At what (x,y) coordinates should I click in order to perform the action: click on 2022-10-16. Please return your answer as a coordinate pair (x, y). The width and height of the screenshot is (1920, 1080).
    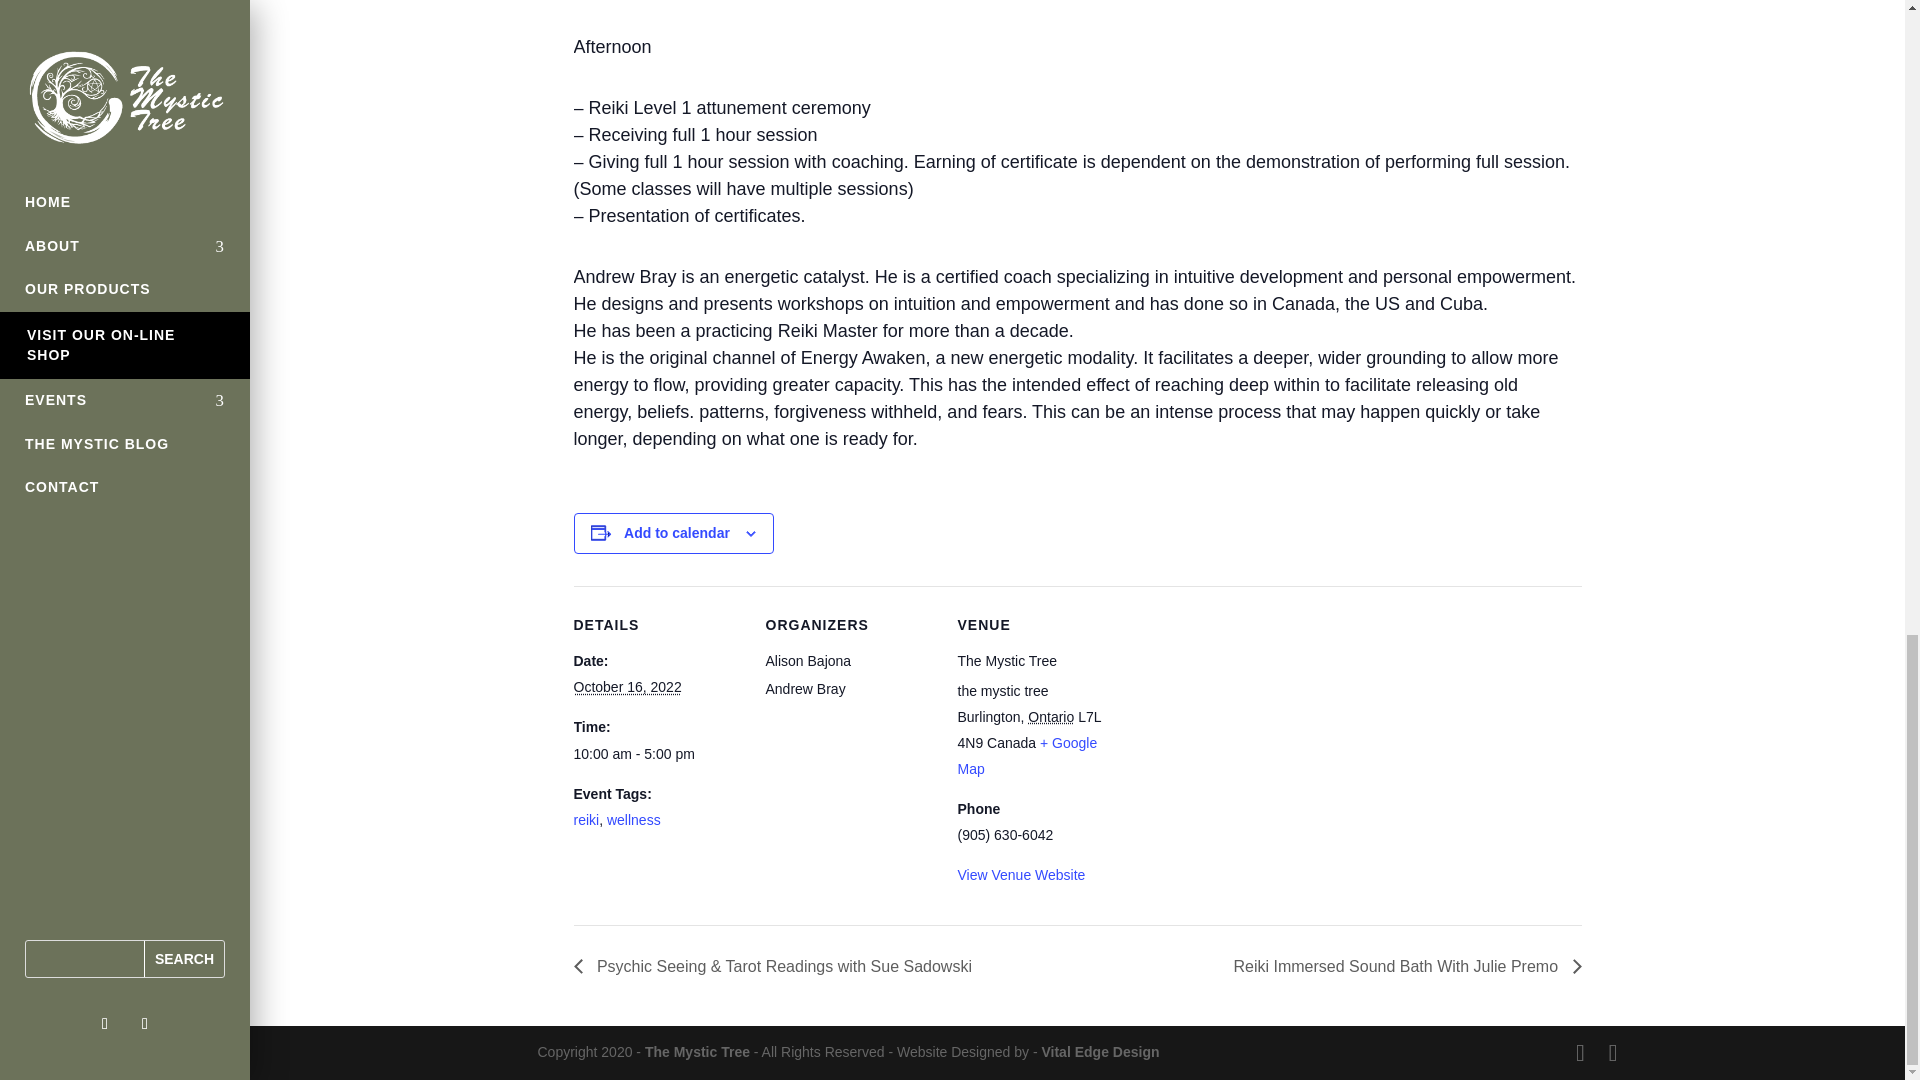
    Looking at the image, I should click on (628, 687).